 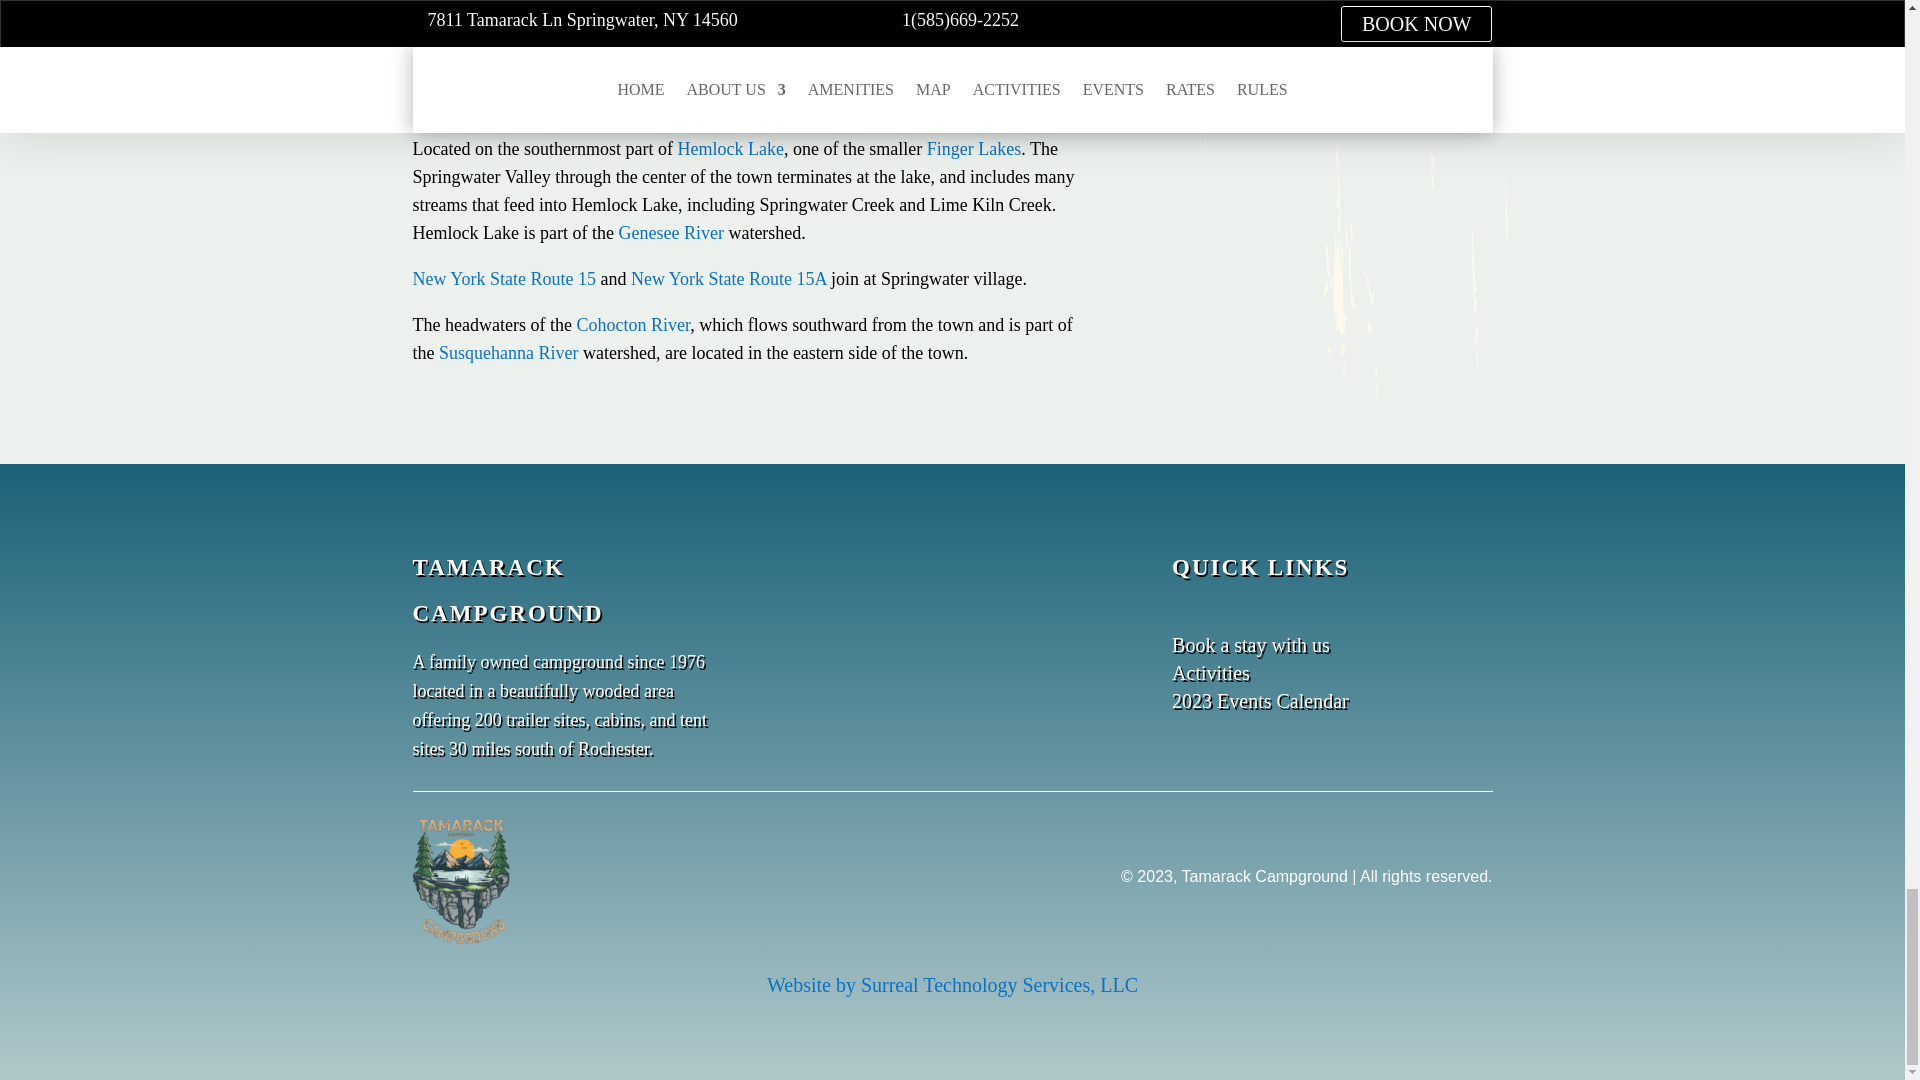 What do you see at coordinates (670, 232) in the screenshot?
I see `Genesee River` at bounding box center [670, 232].